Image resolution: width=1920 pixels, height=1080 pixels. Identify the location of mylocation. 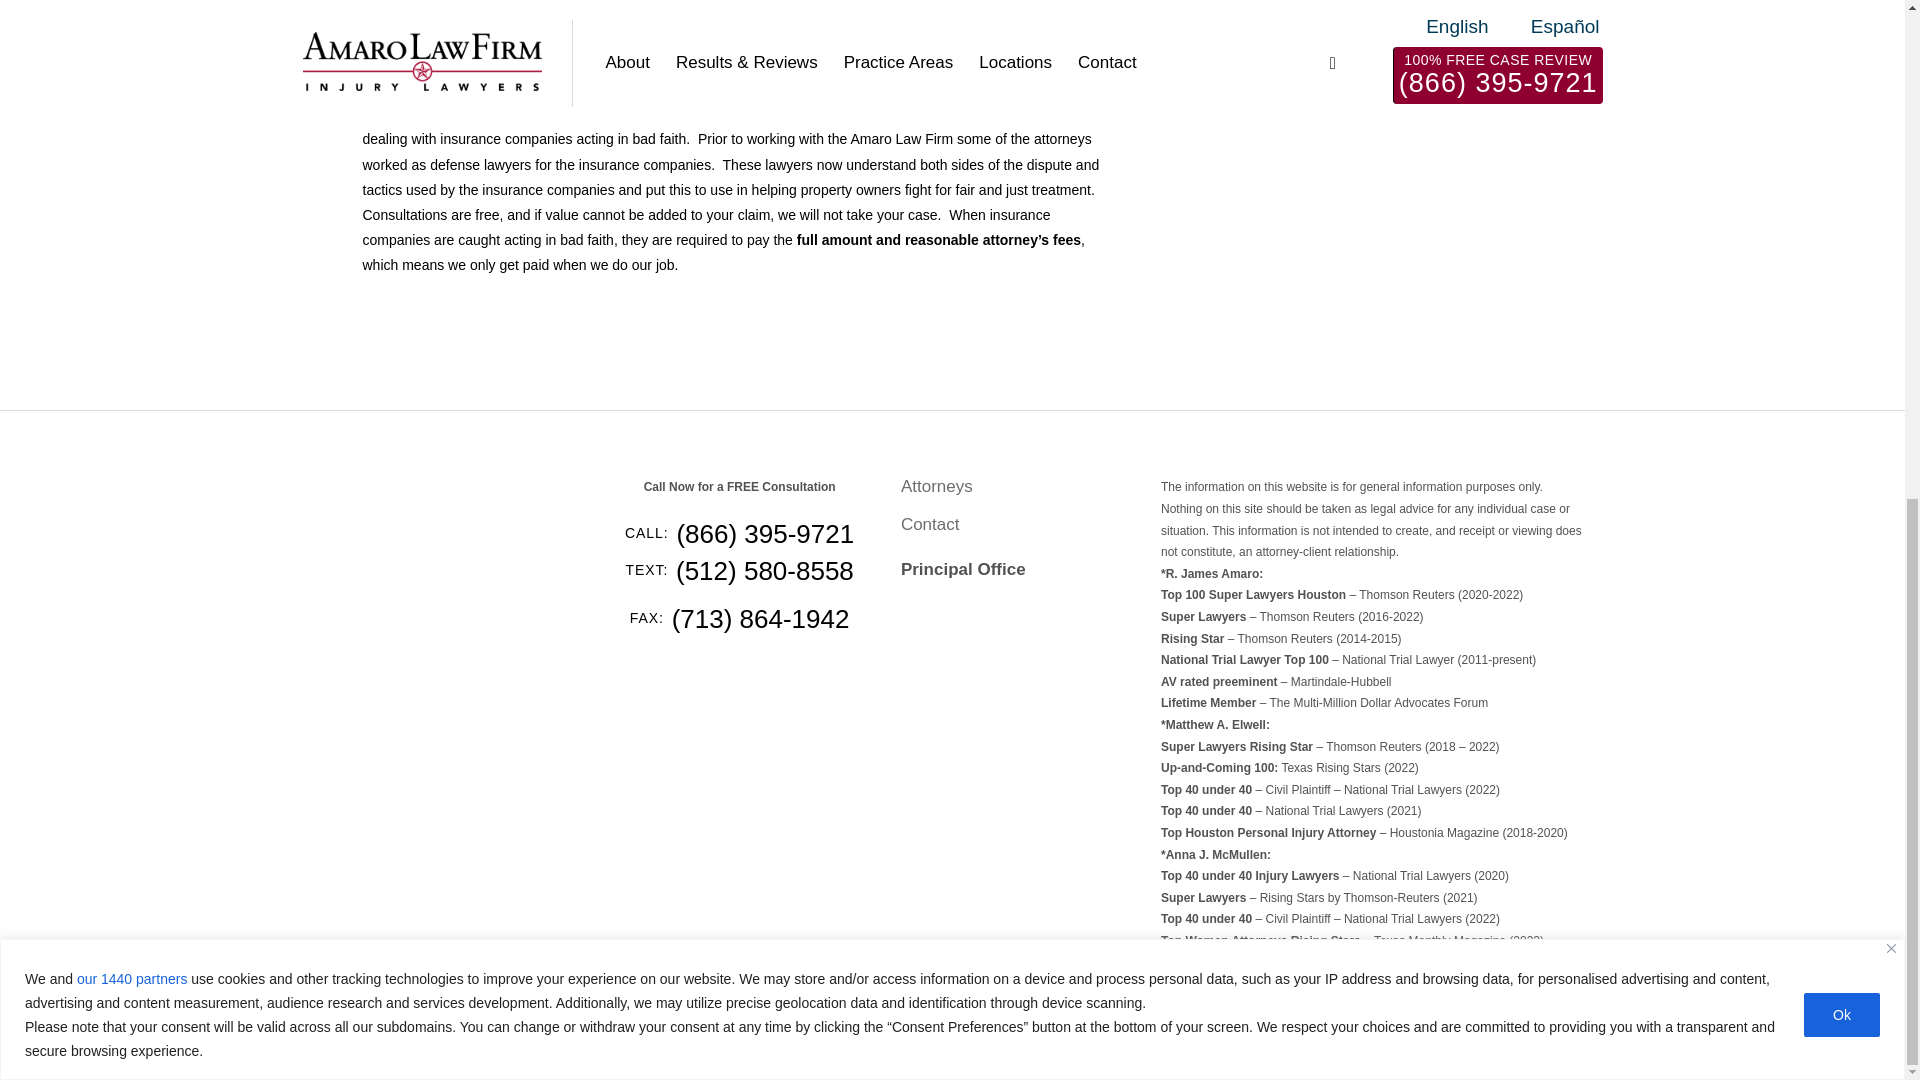
(1008, 680).